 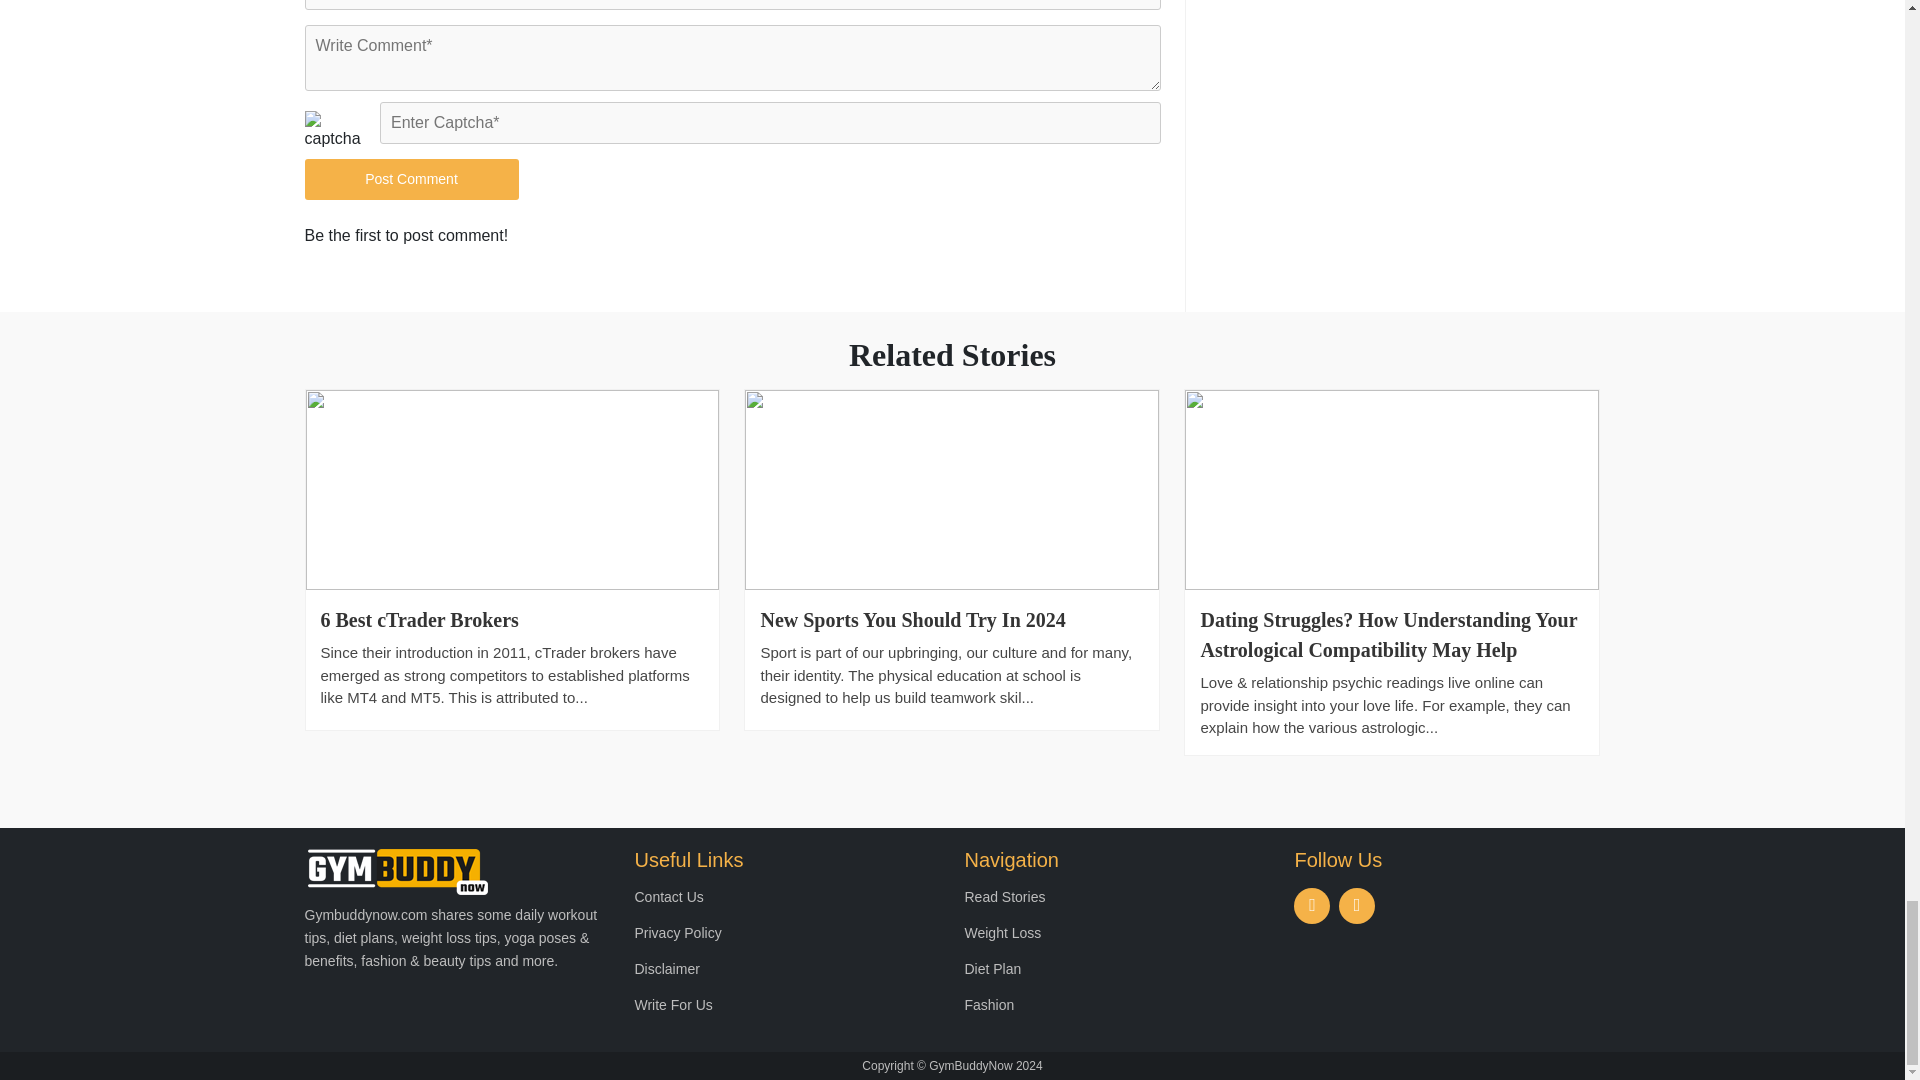 What do you see at coordinates (666, 969) in the screenshot?
I see `Disclaimer` at bounding box center [666, 969].